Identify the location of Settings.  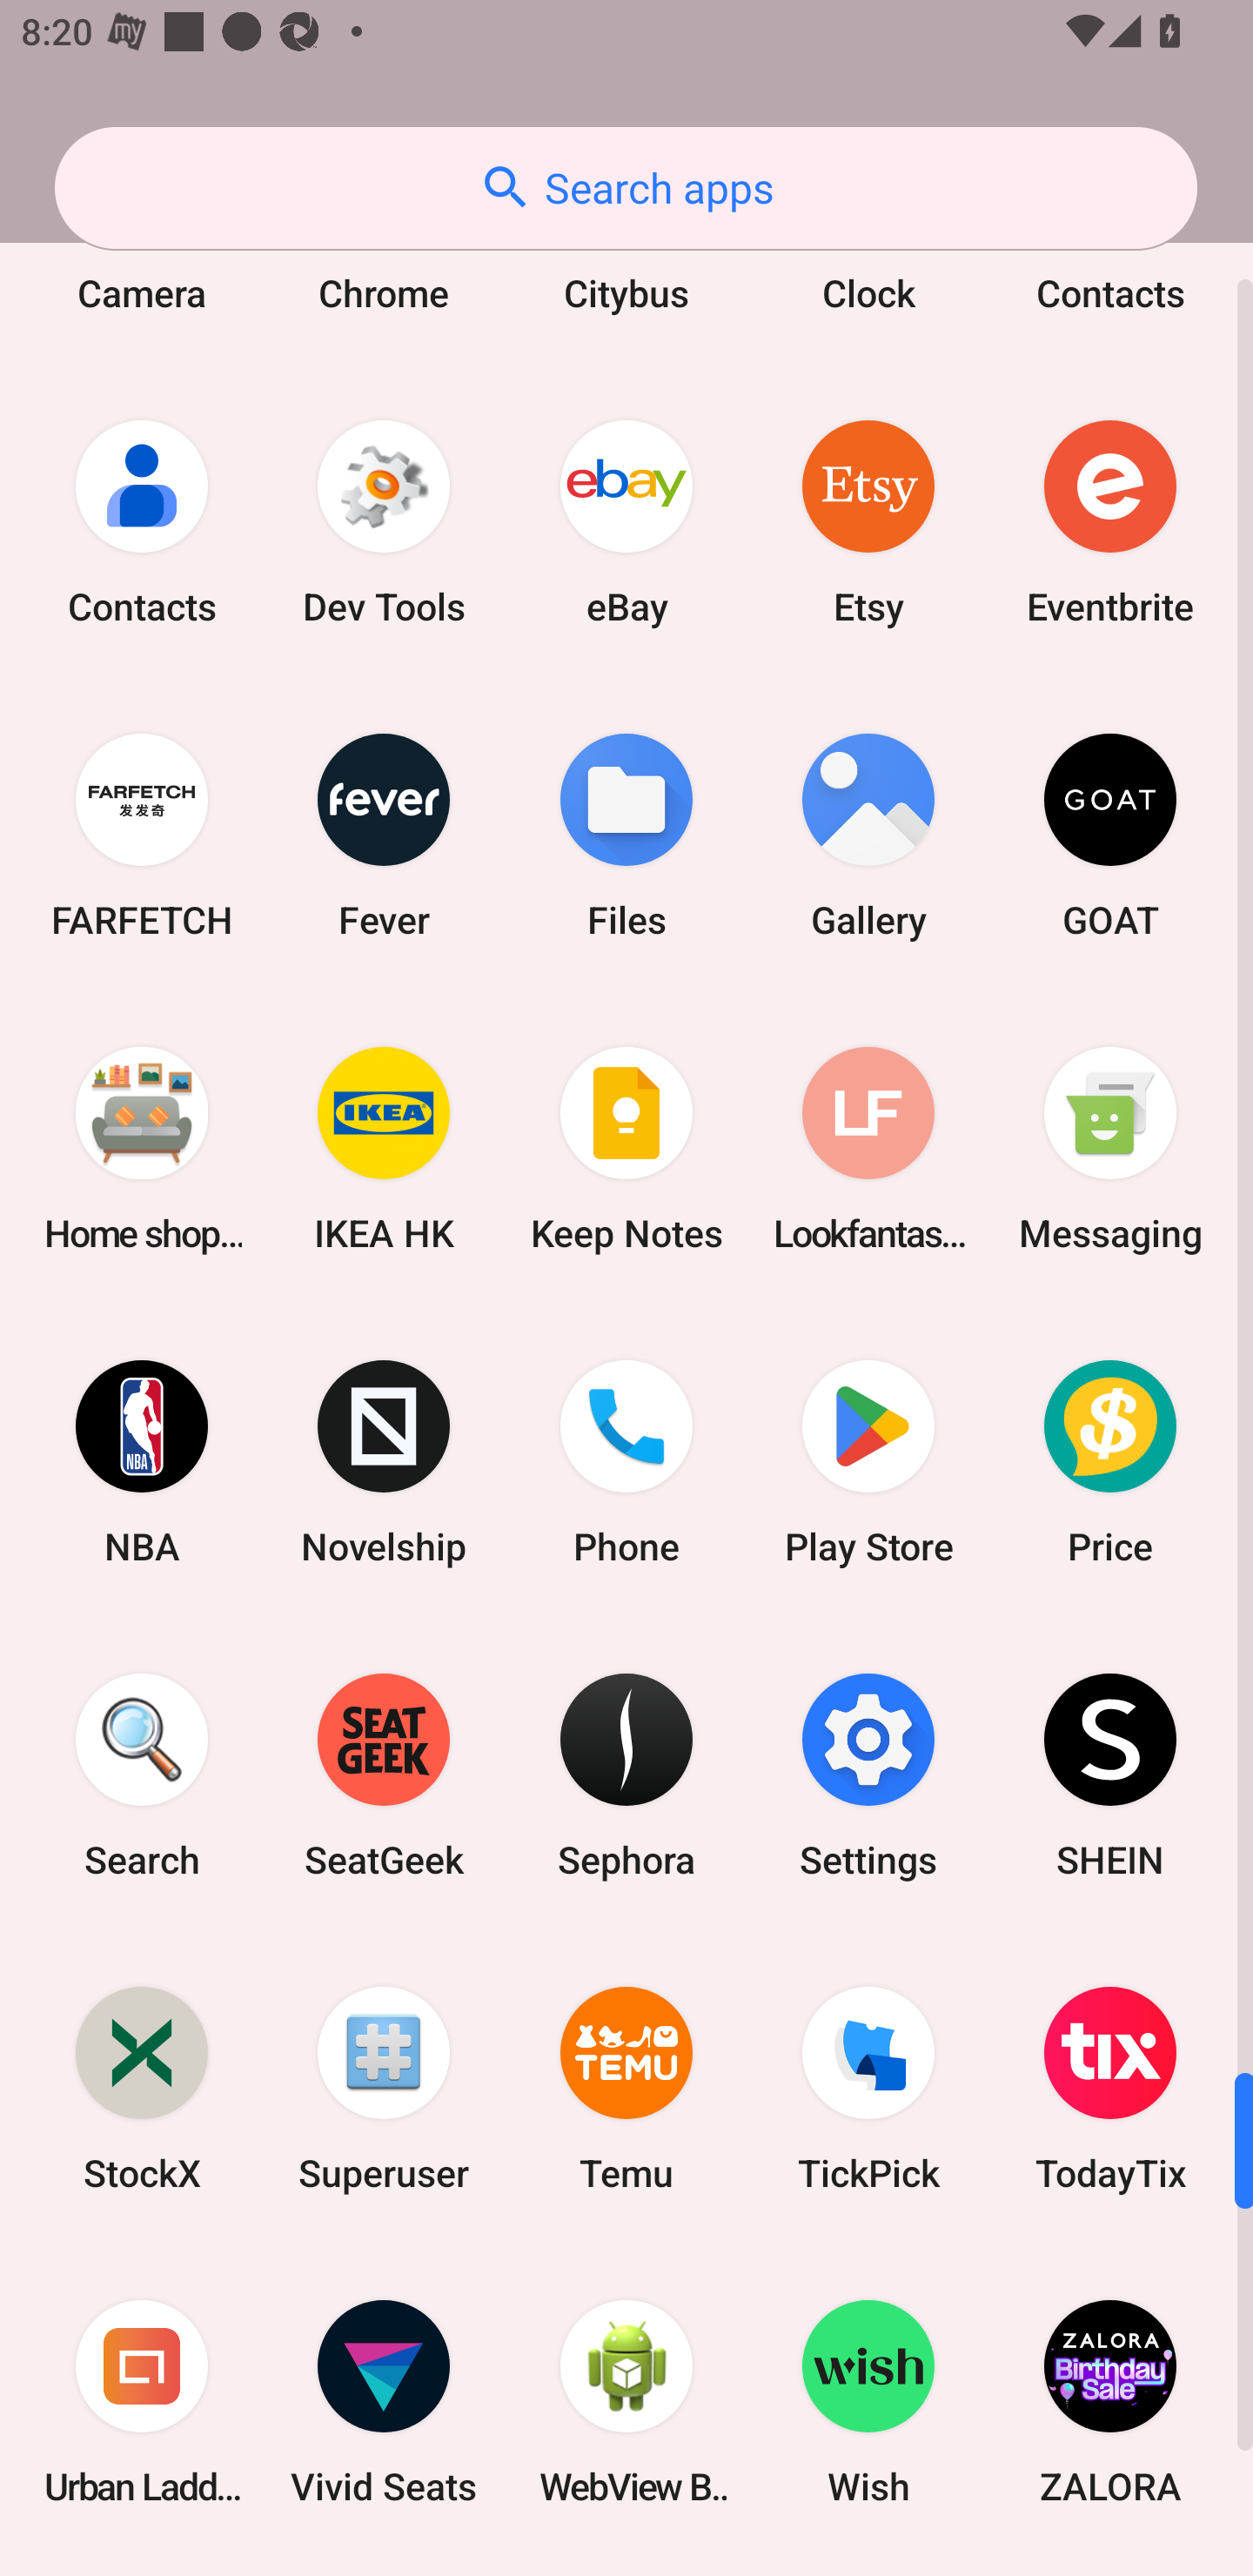
(868, 1774).